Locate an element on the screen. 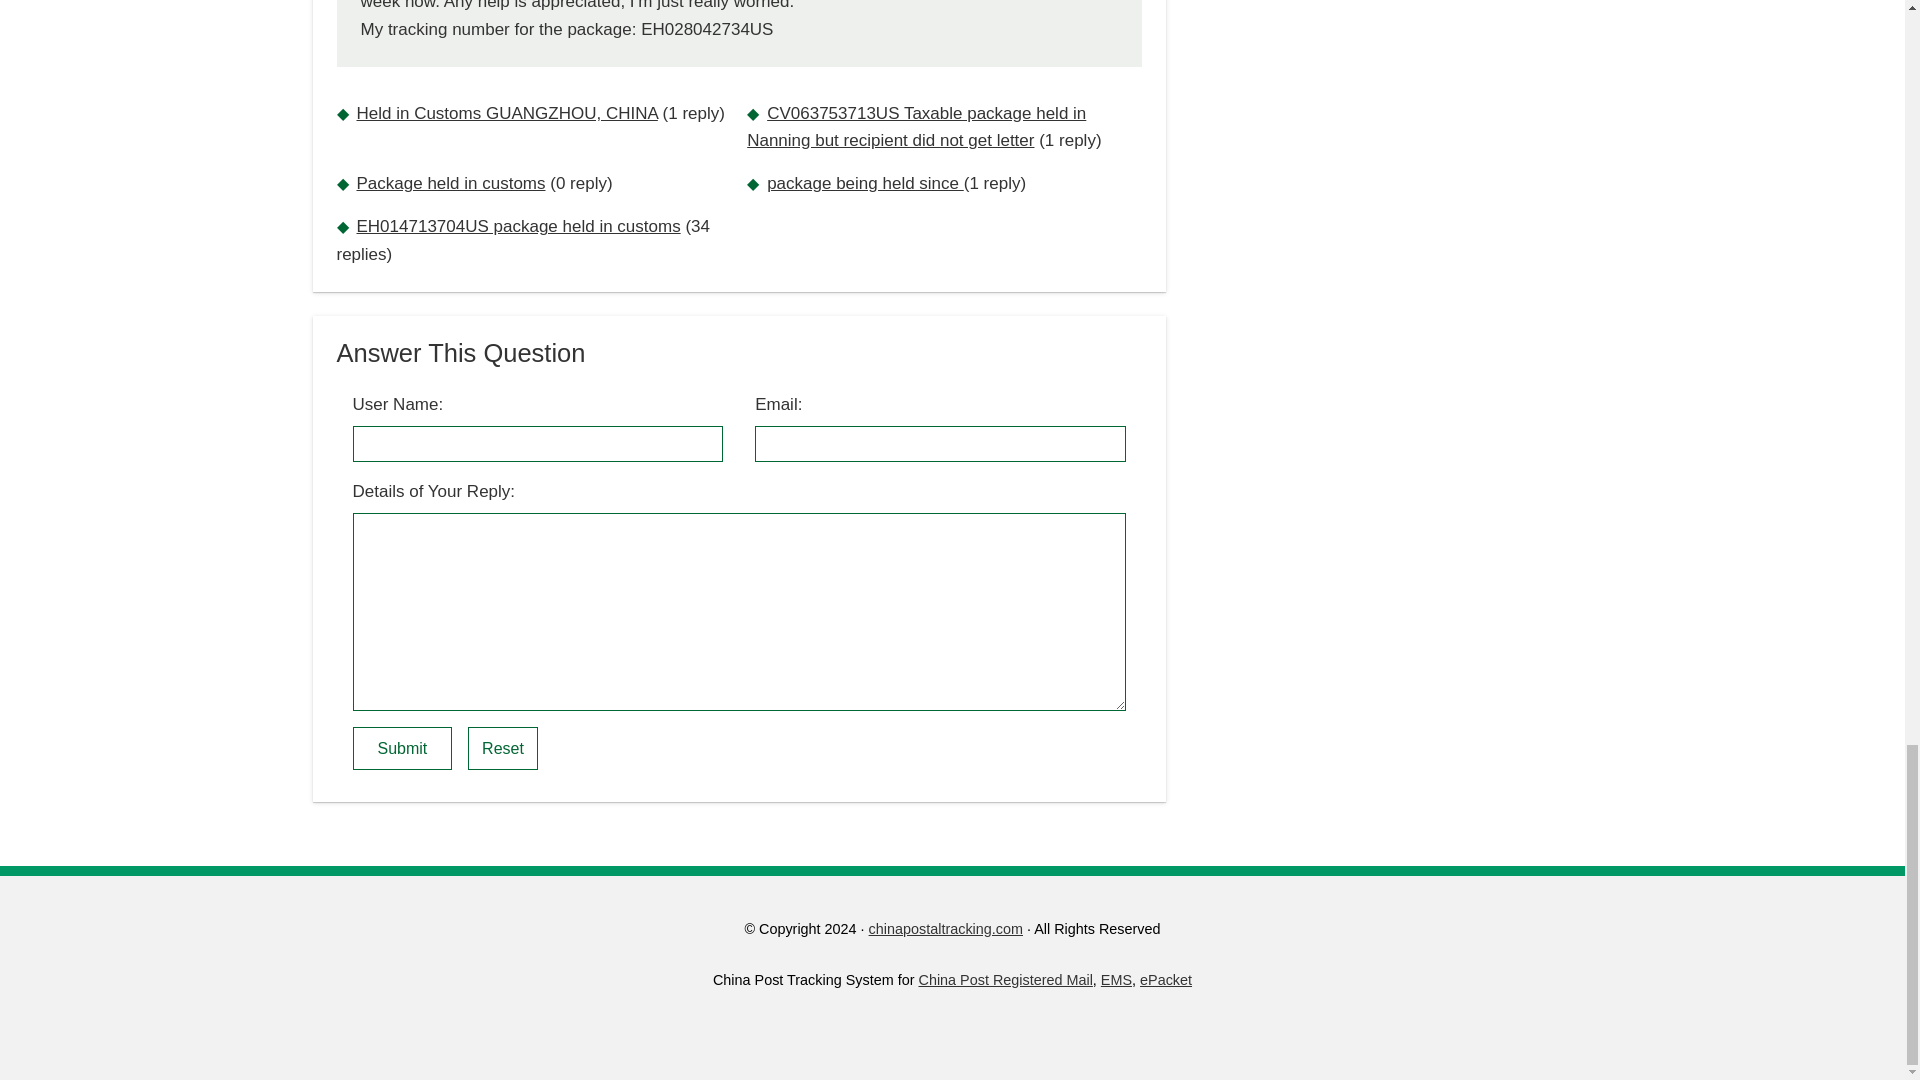 Image resolution: width=1920 pixels, height=1080 pixels. package being held since  is located at coordinates (864, 183).